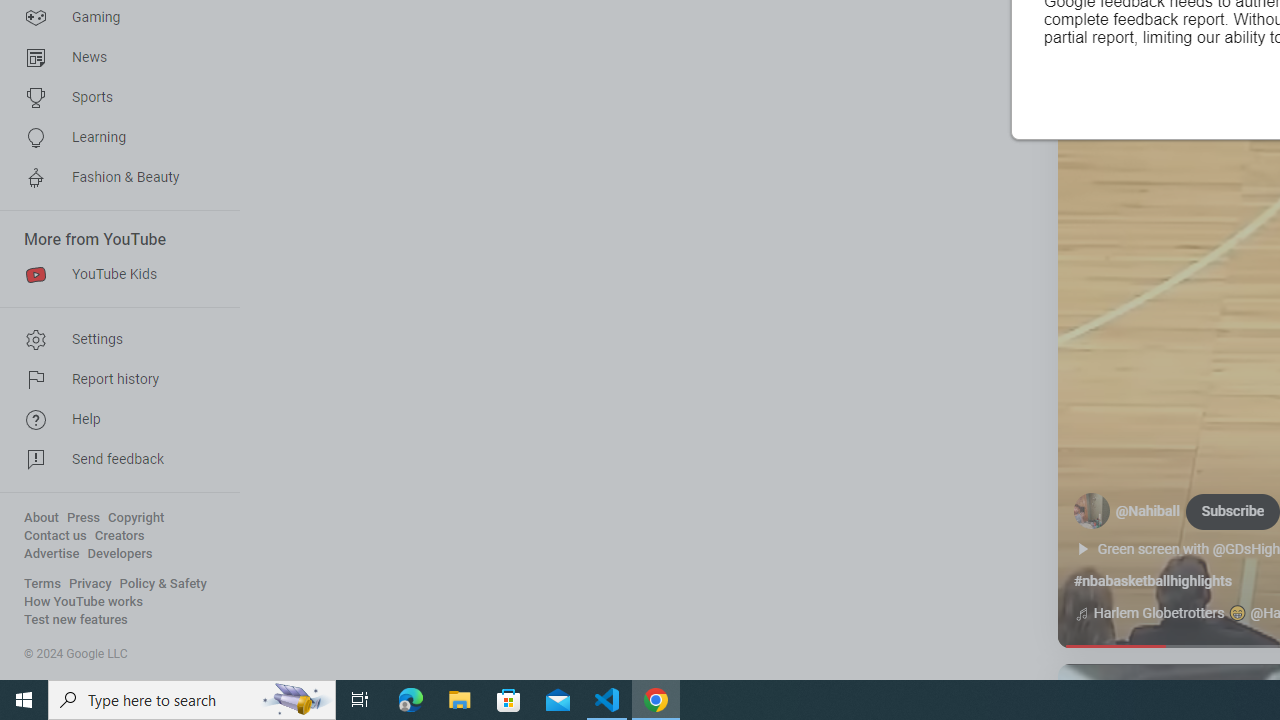 This screenshot has height=720, width=1280. Describe the element at coordinates (90, 584) in the screenshot. I see `Privacy` at that location.